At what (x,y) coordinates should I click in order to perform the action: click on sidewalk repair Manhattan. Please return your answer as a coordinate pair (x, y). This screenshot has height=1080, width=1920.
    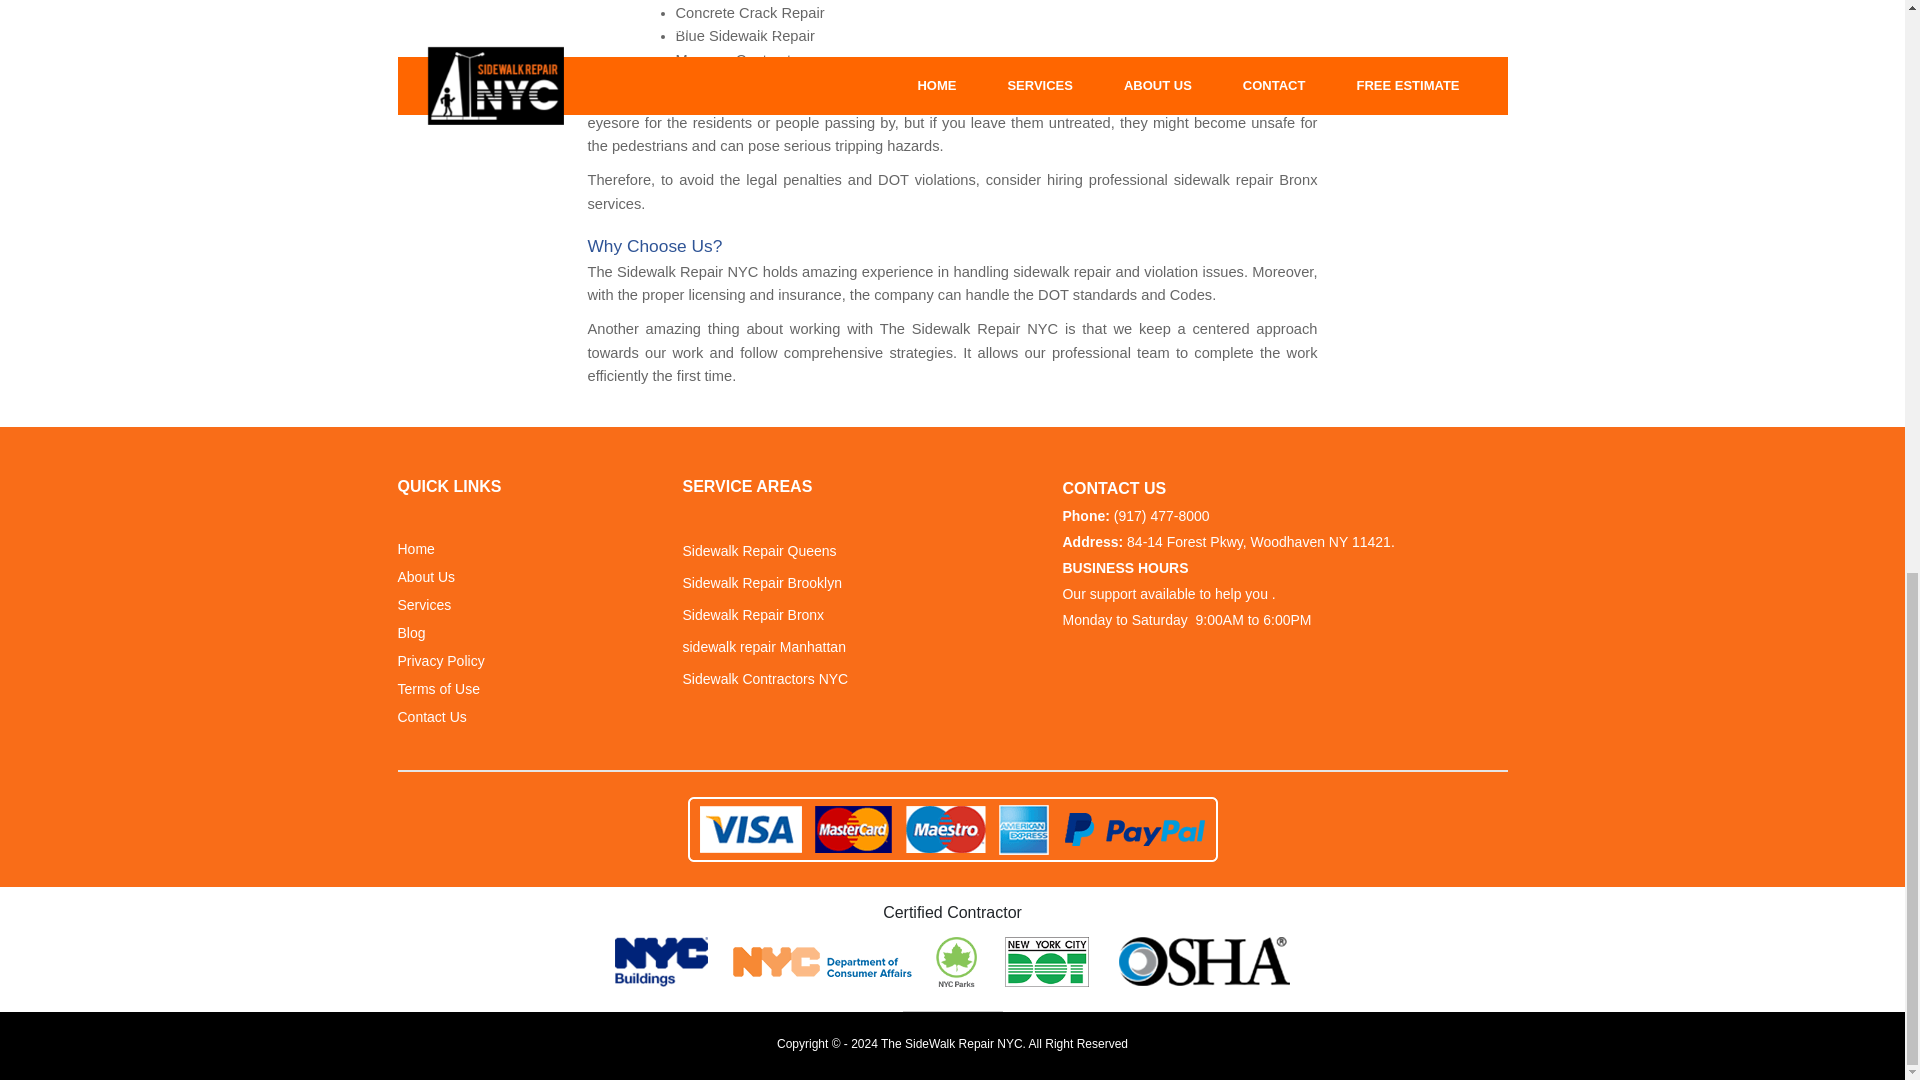
    Looking at the image, I should click on (762, 647).